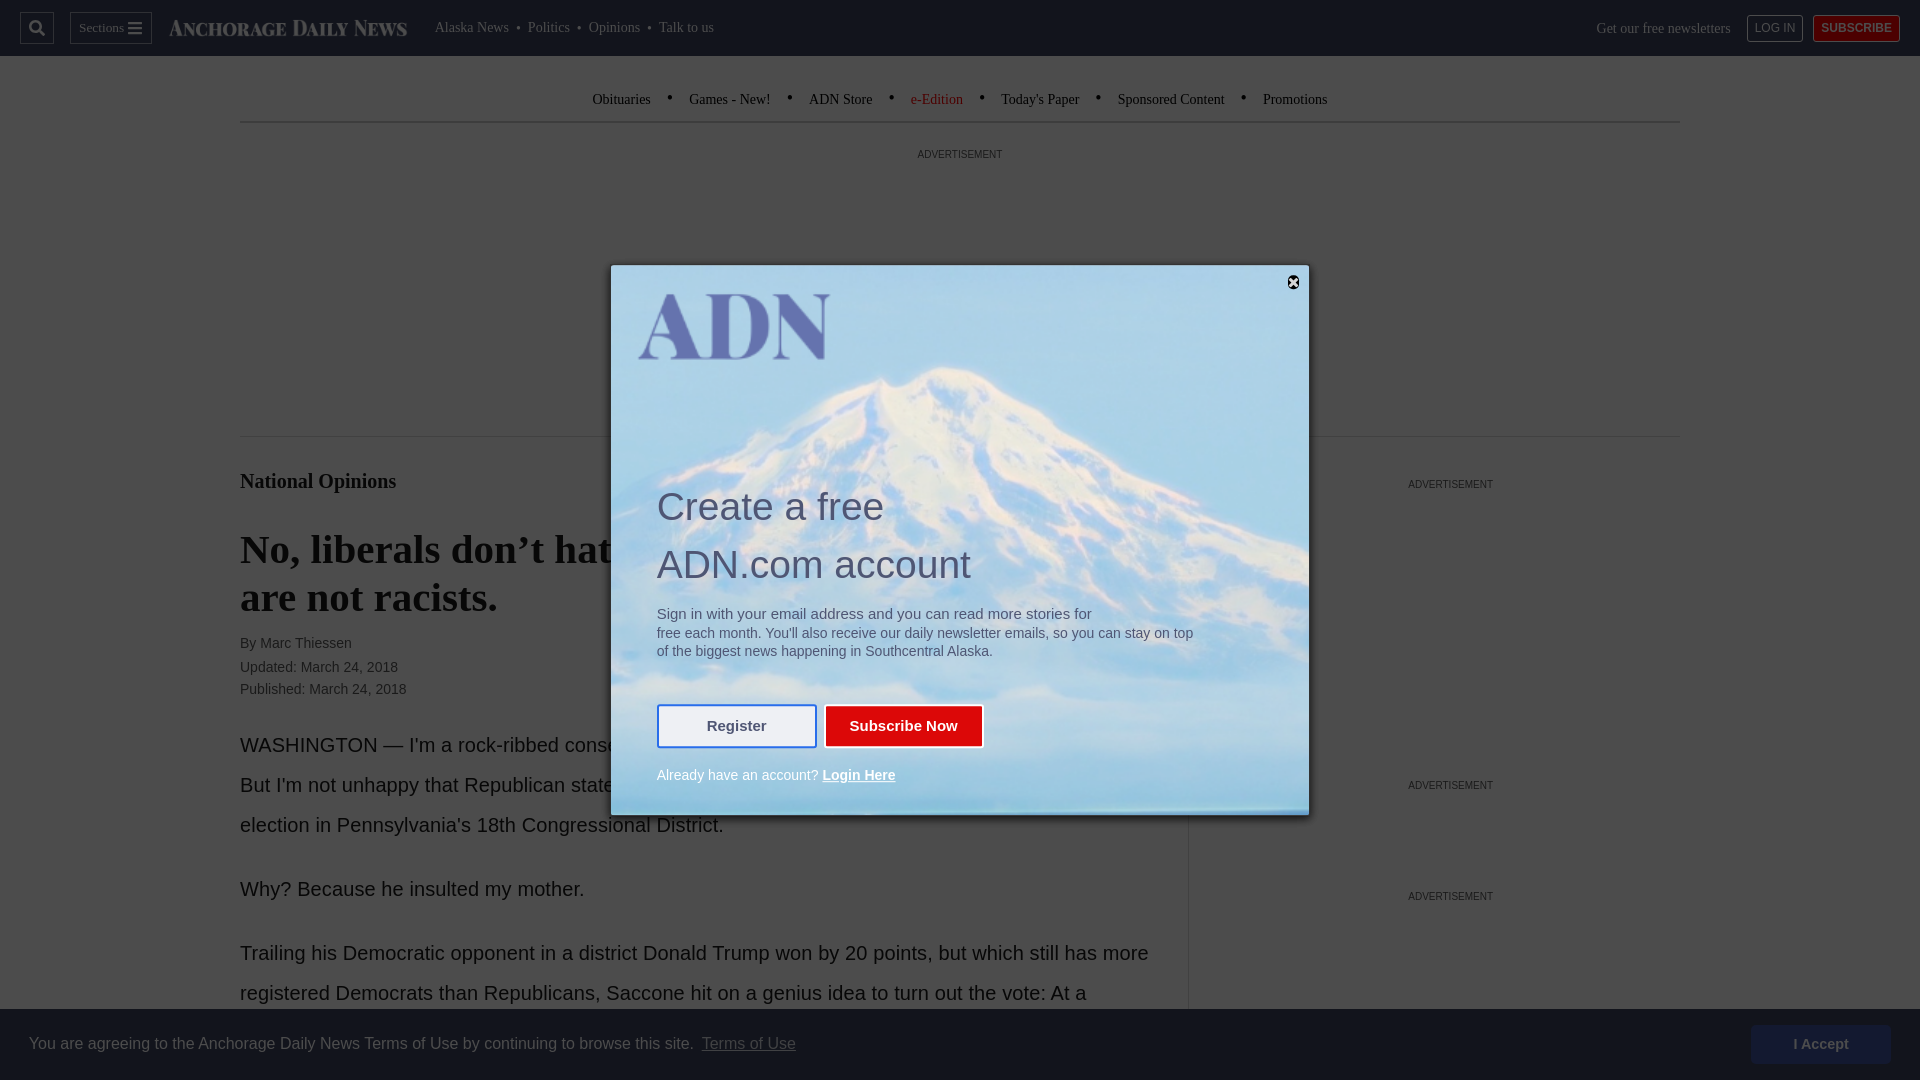 Image resolution: width=1920 pixels, height=1080 pixels. I want to click on Opinions, so click(614, 27).